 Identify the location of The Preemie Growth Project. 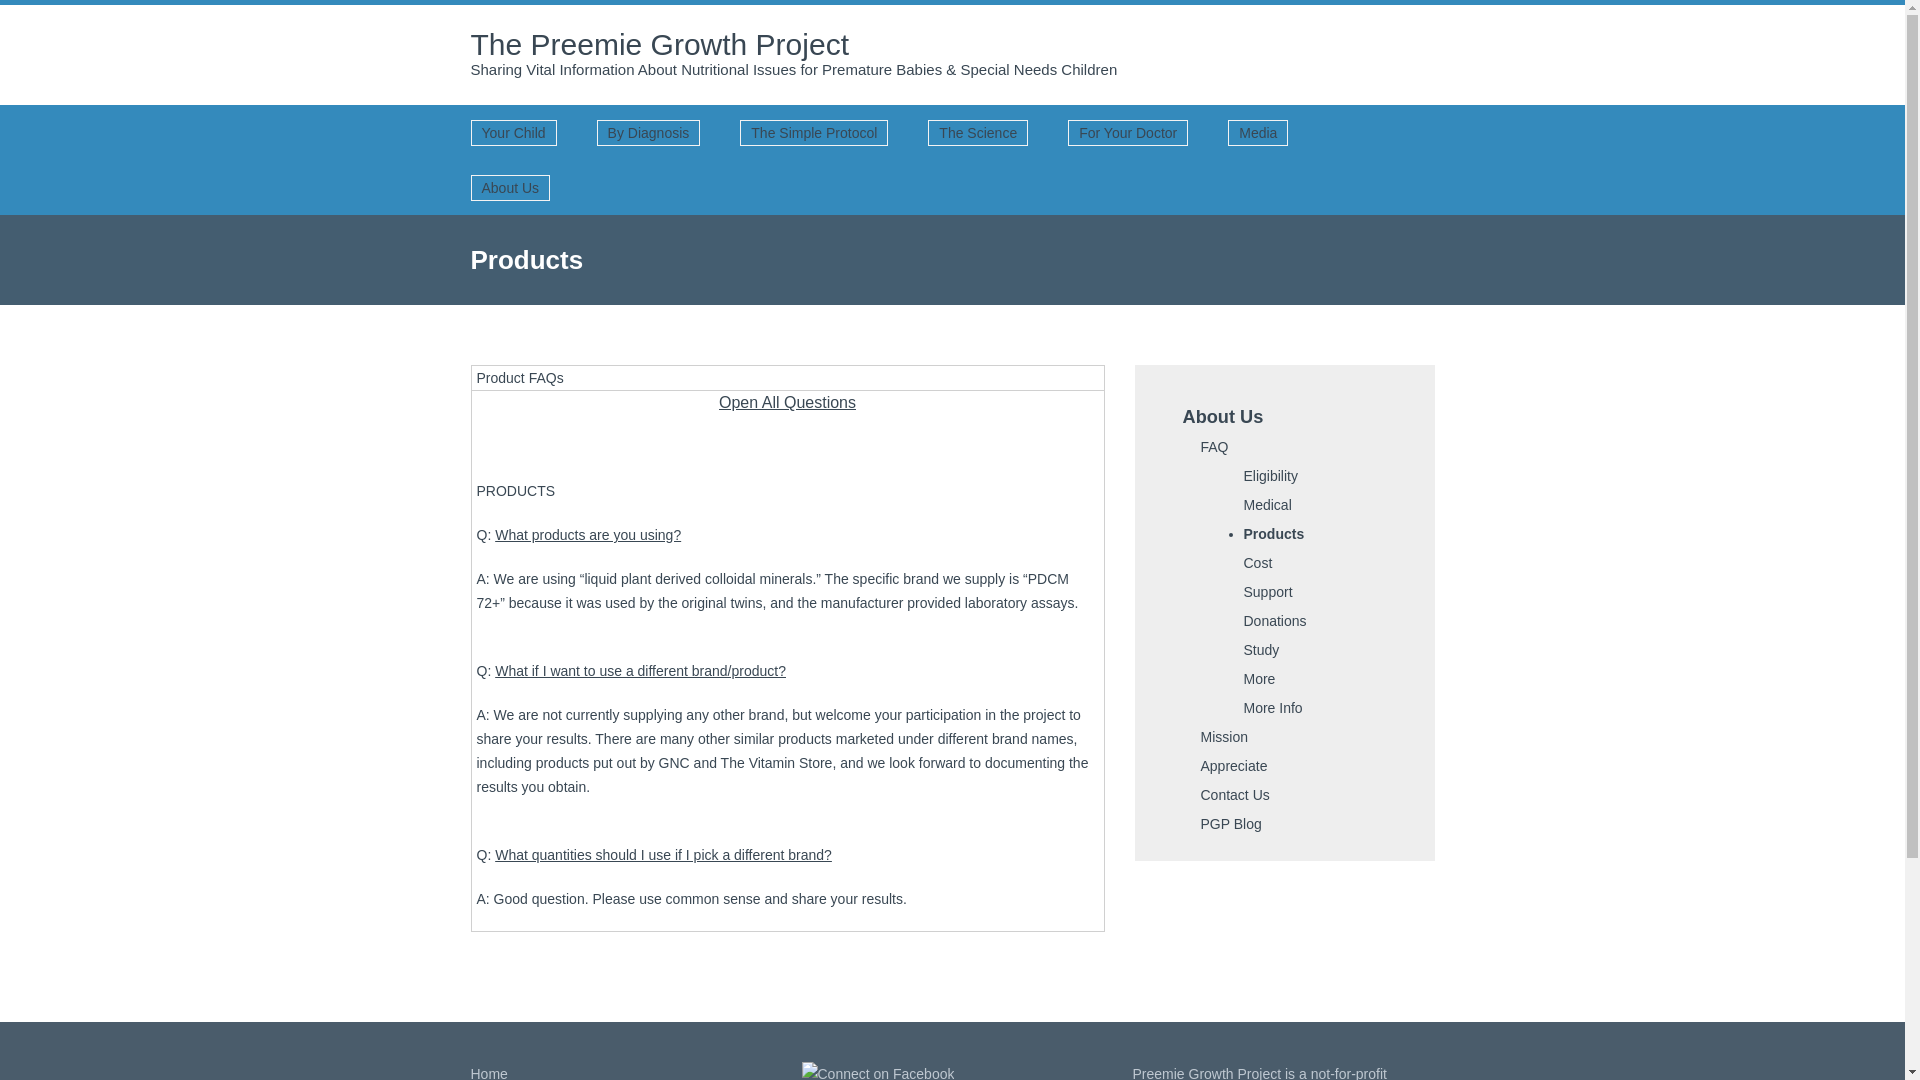
(659, 44).